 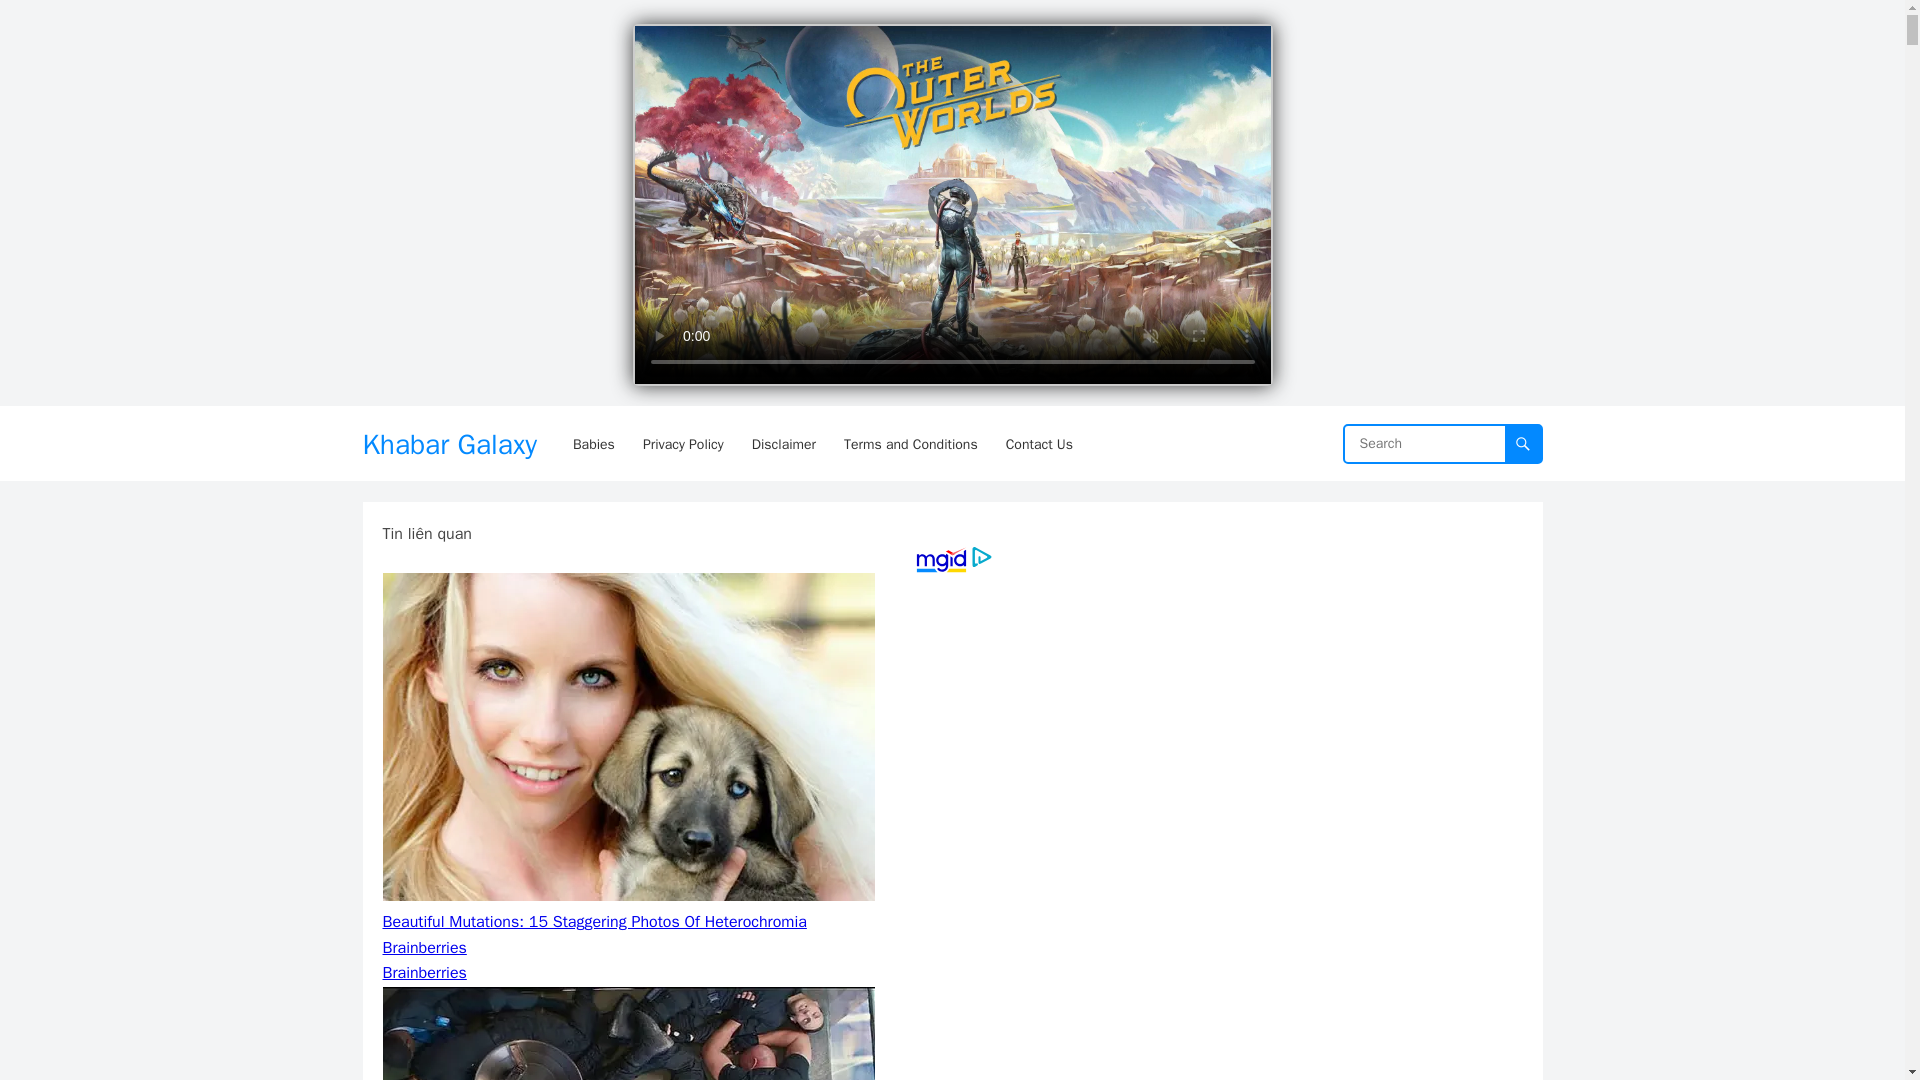 What do you see at coordinates (1039, 444) in the screenshot?
I see `Contact Us` at bounding box center [1039, 444].